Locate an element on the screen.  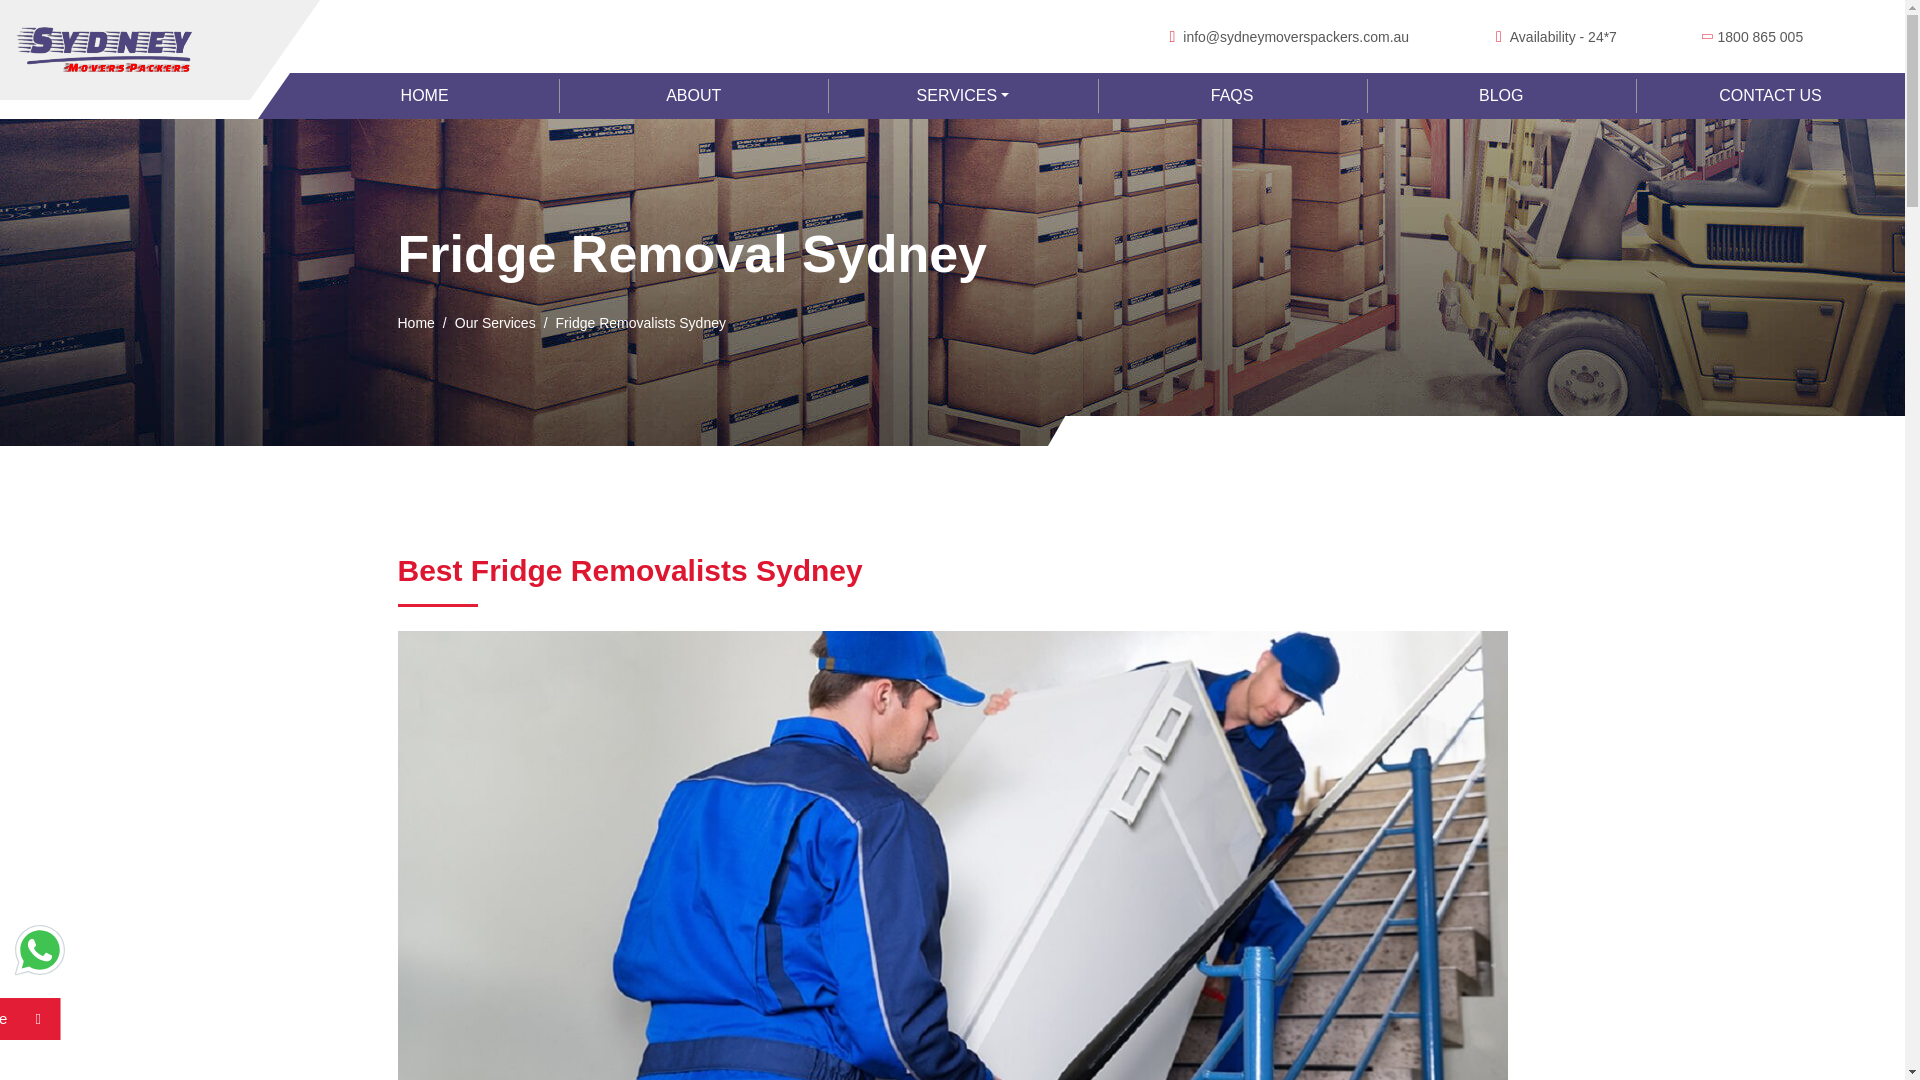
Sydney Movers Packers Customer Care Contact Number is located at coordinates (1761, 37).